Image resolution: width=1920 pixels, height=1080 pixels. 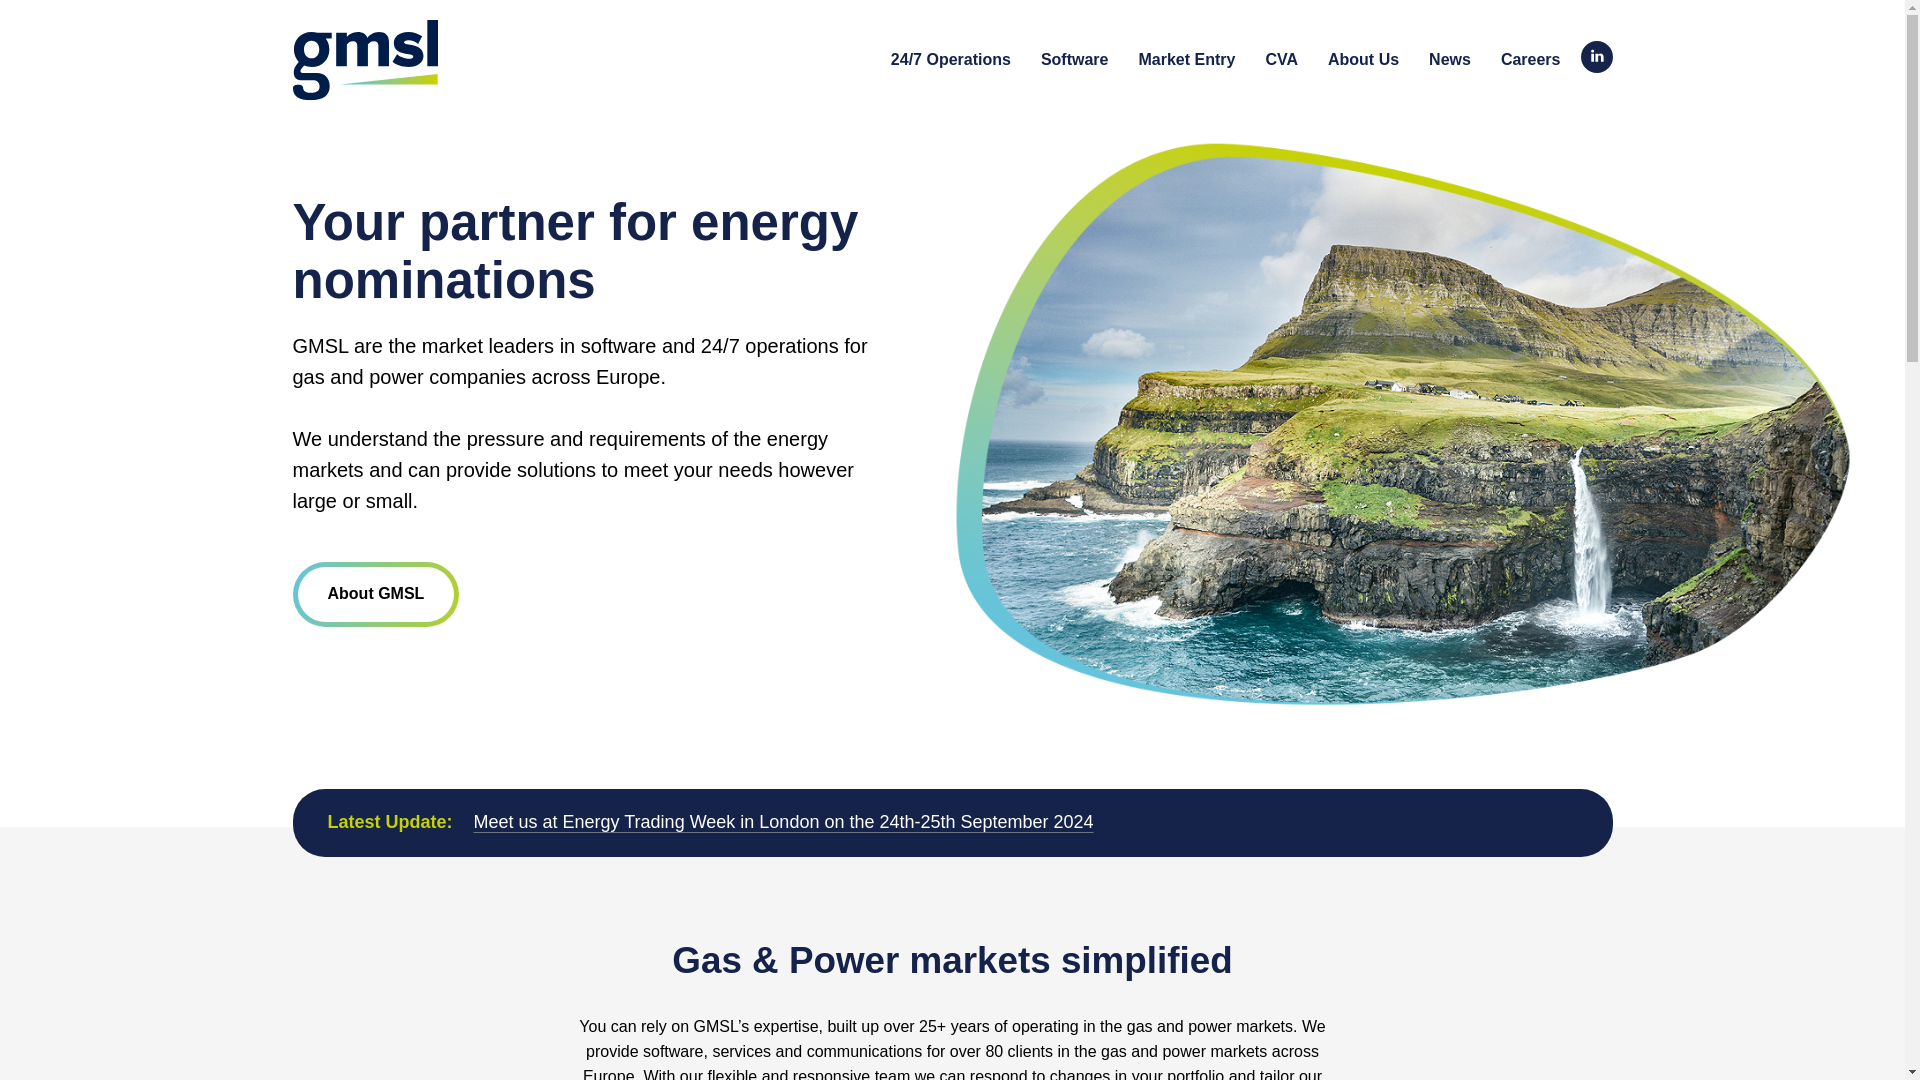 I want to click on Software, so click(x=1074, y=62).